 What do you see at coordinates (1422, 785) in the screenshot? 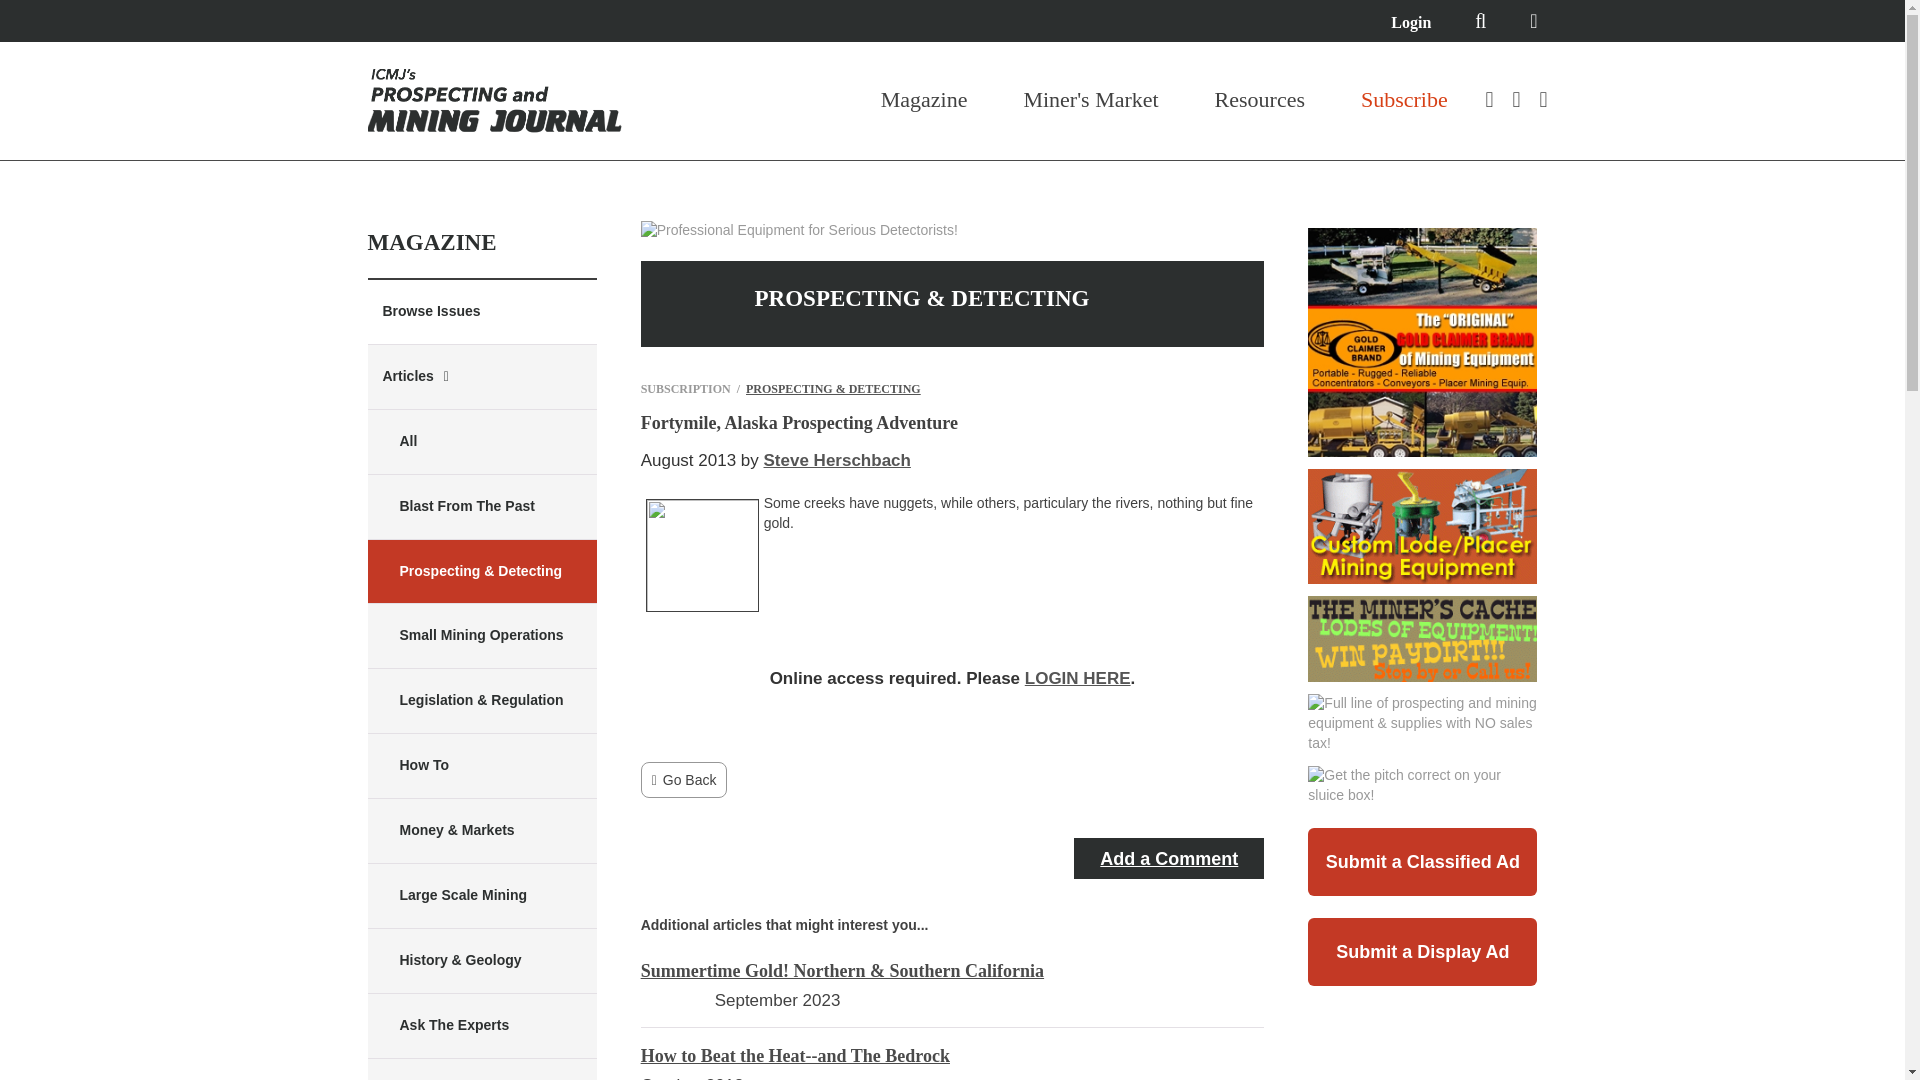
I see `Get the pitch correct on your sluice box!` at bounding box center [1422, 785].